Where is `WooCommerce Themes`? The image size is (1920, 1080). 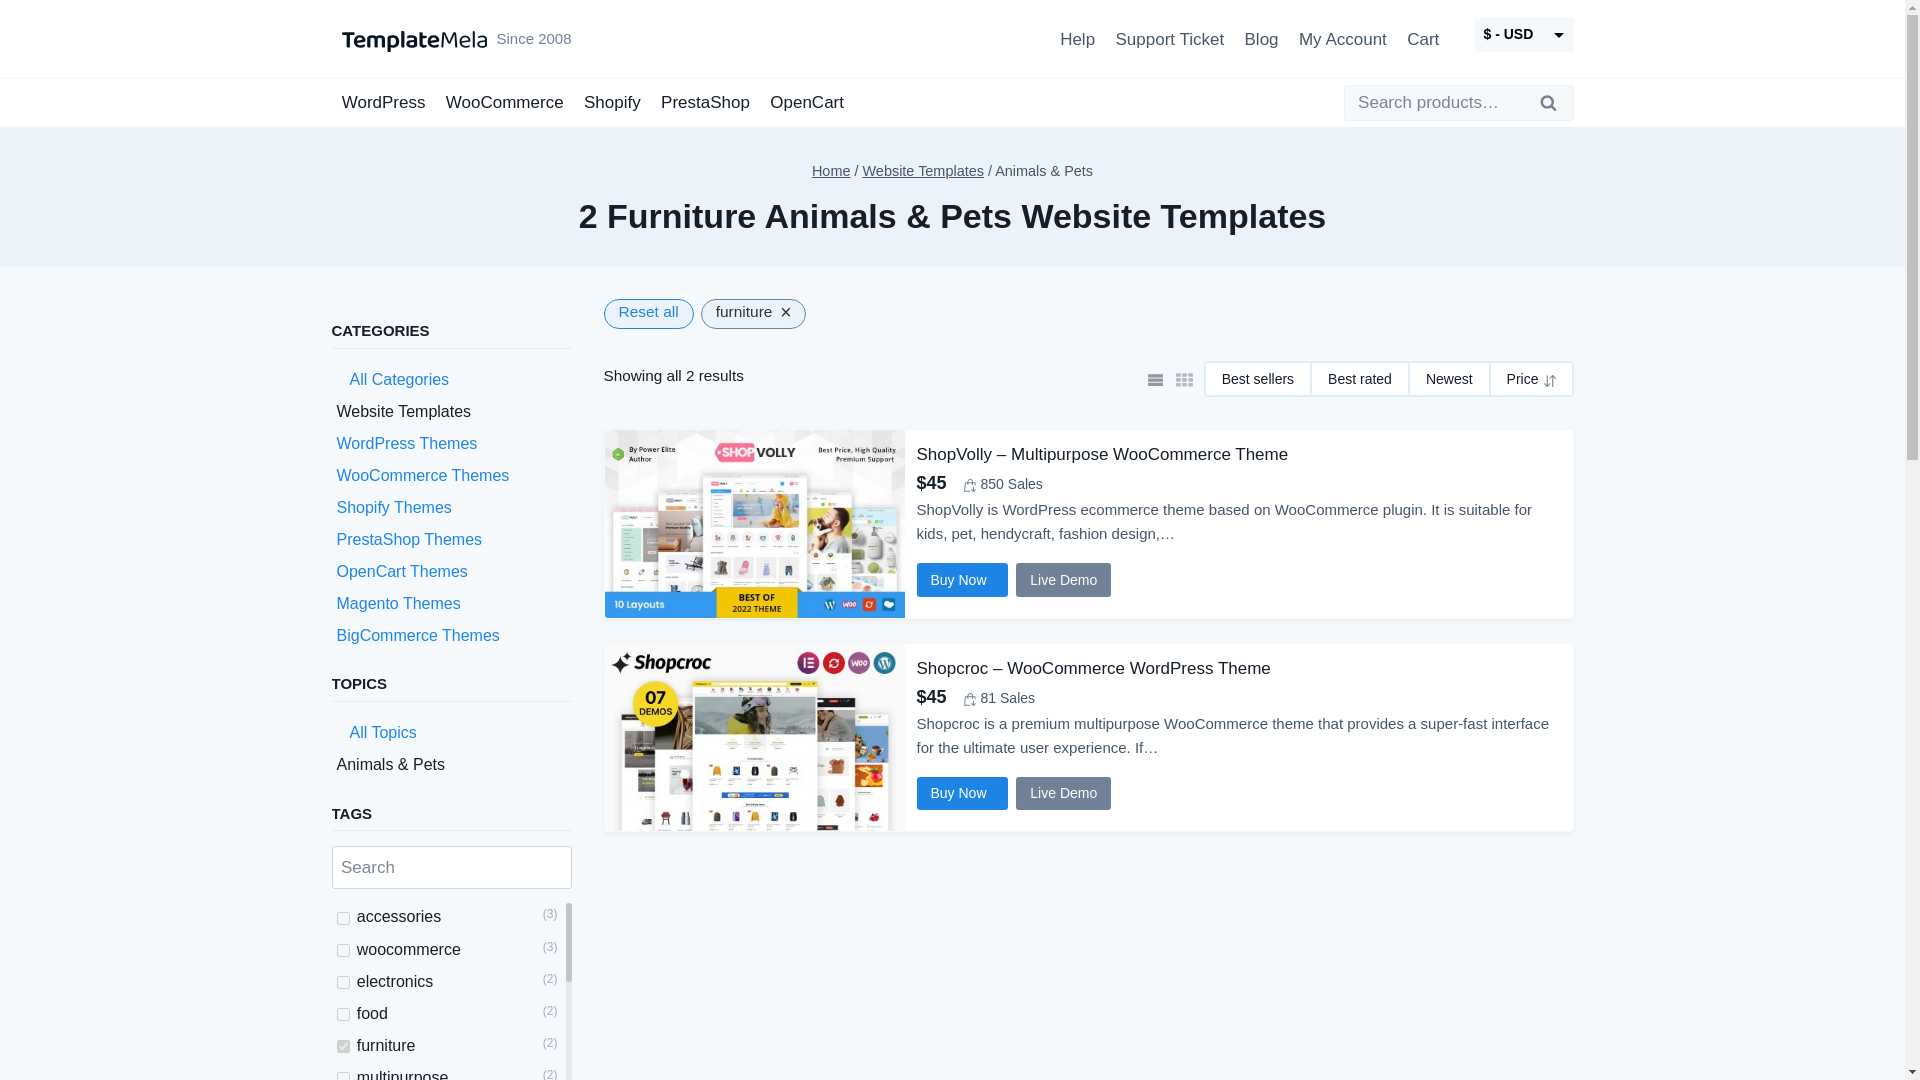
WooCommerce Themes is located at coordinates (422, 474).